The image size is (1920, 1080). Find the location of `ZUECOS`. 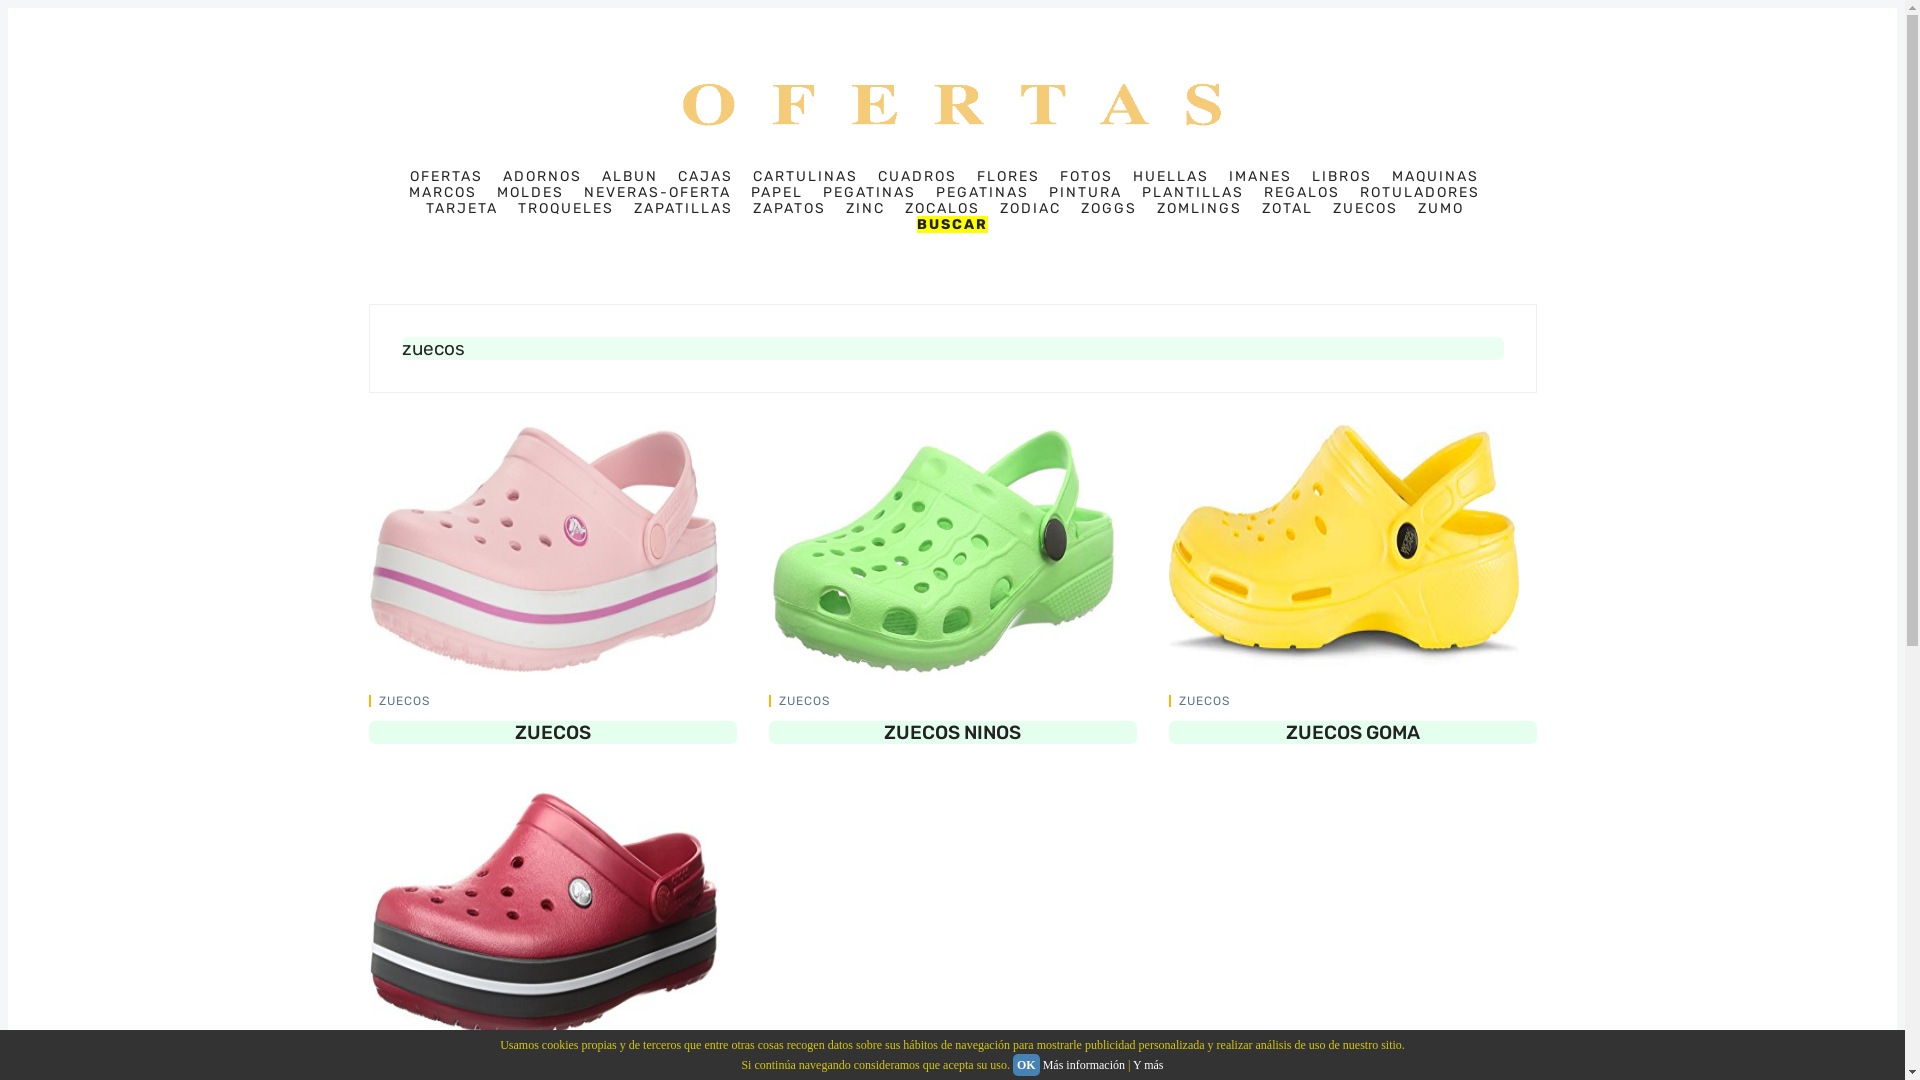

ZUECOS is located at coordinates (404, 1066).